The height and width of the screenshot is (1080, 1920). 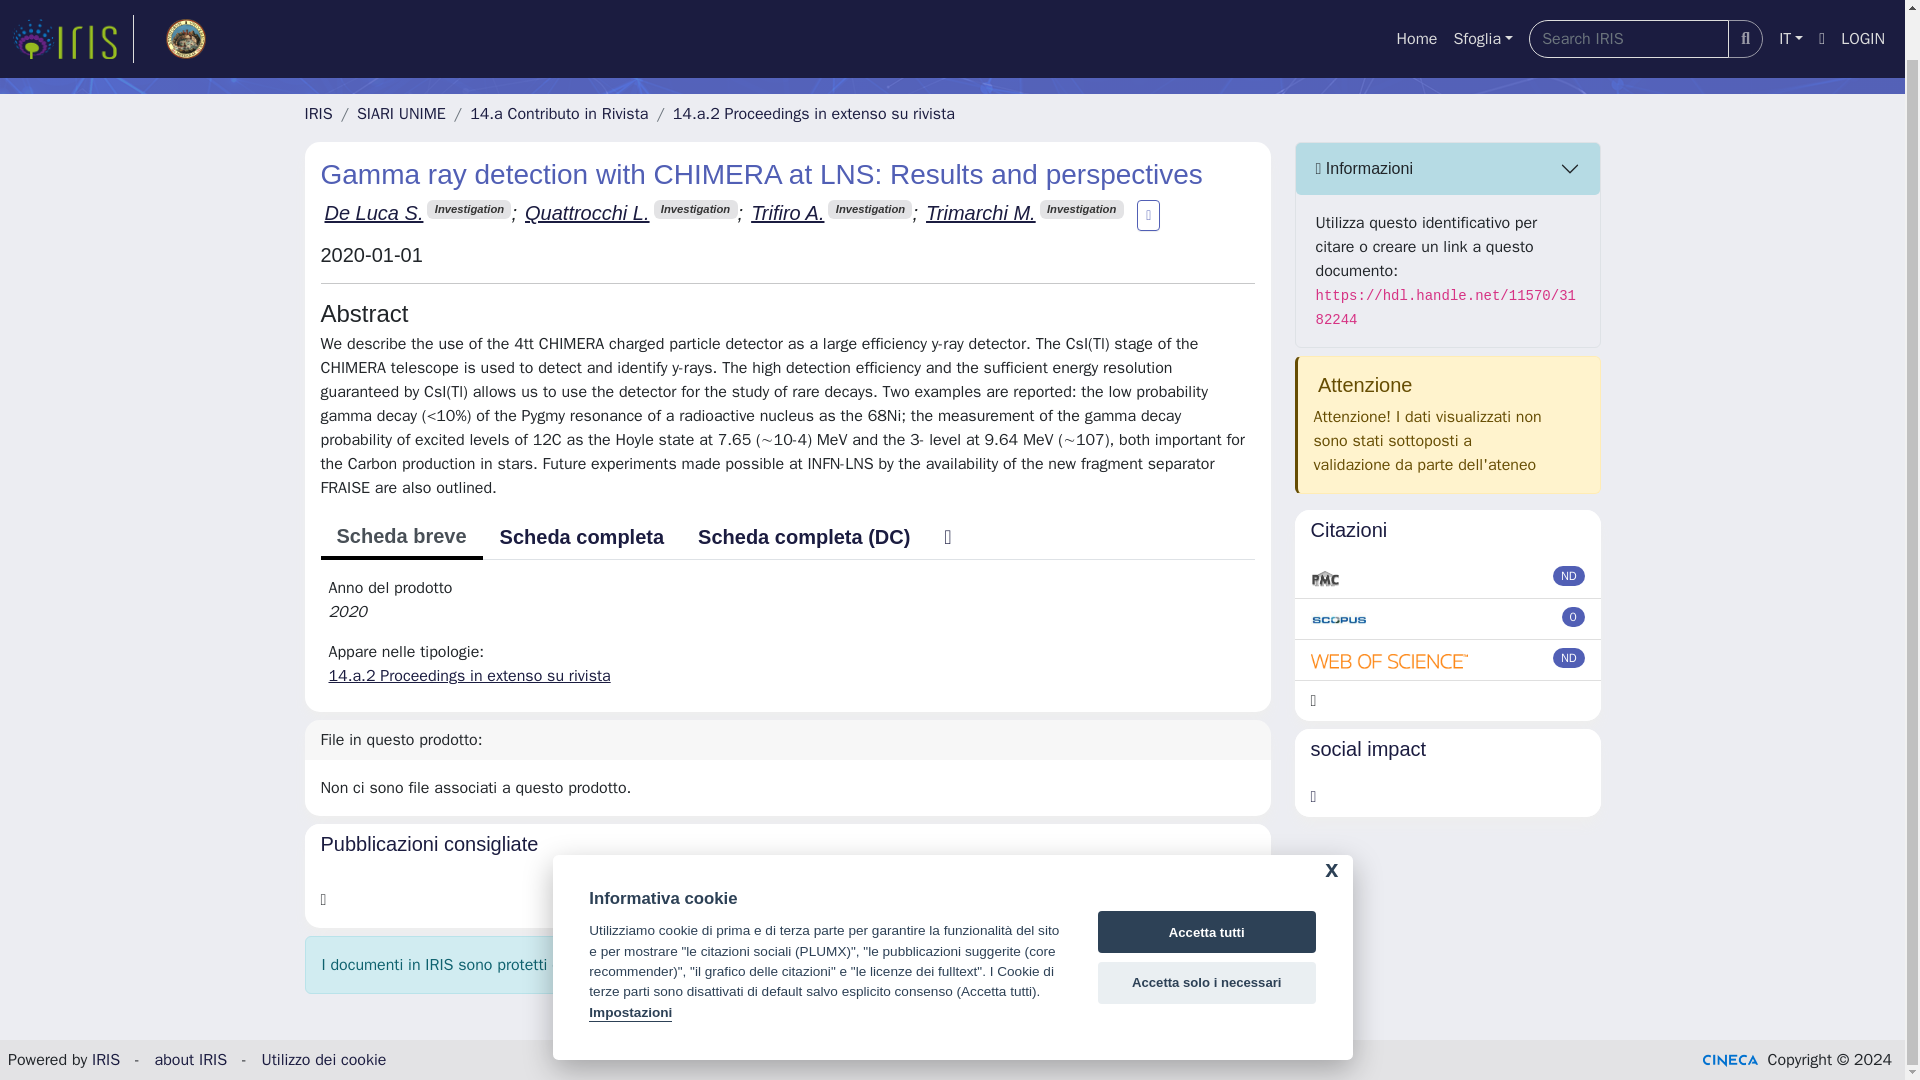 I want to click on 14.a.2 Proceedings in extenso su rivista, so click(x=814, y=114).